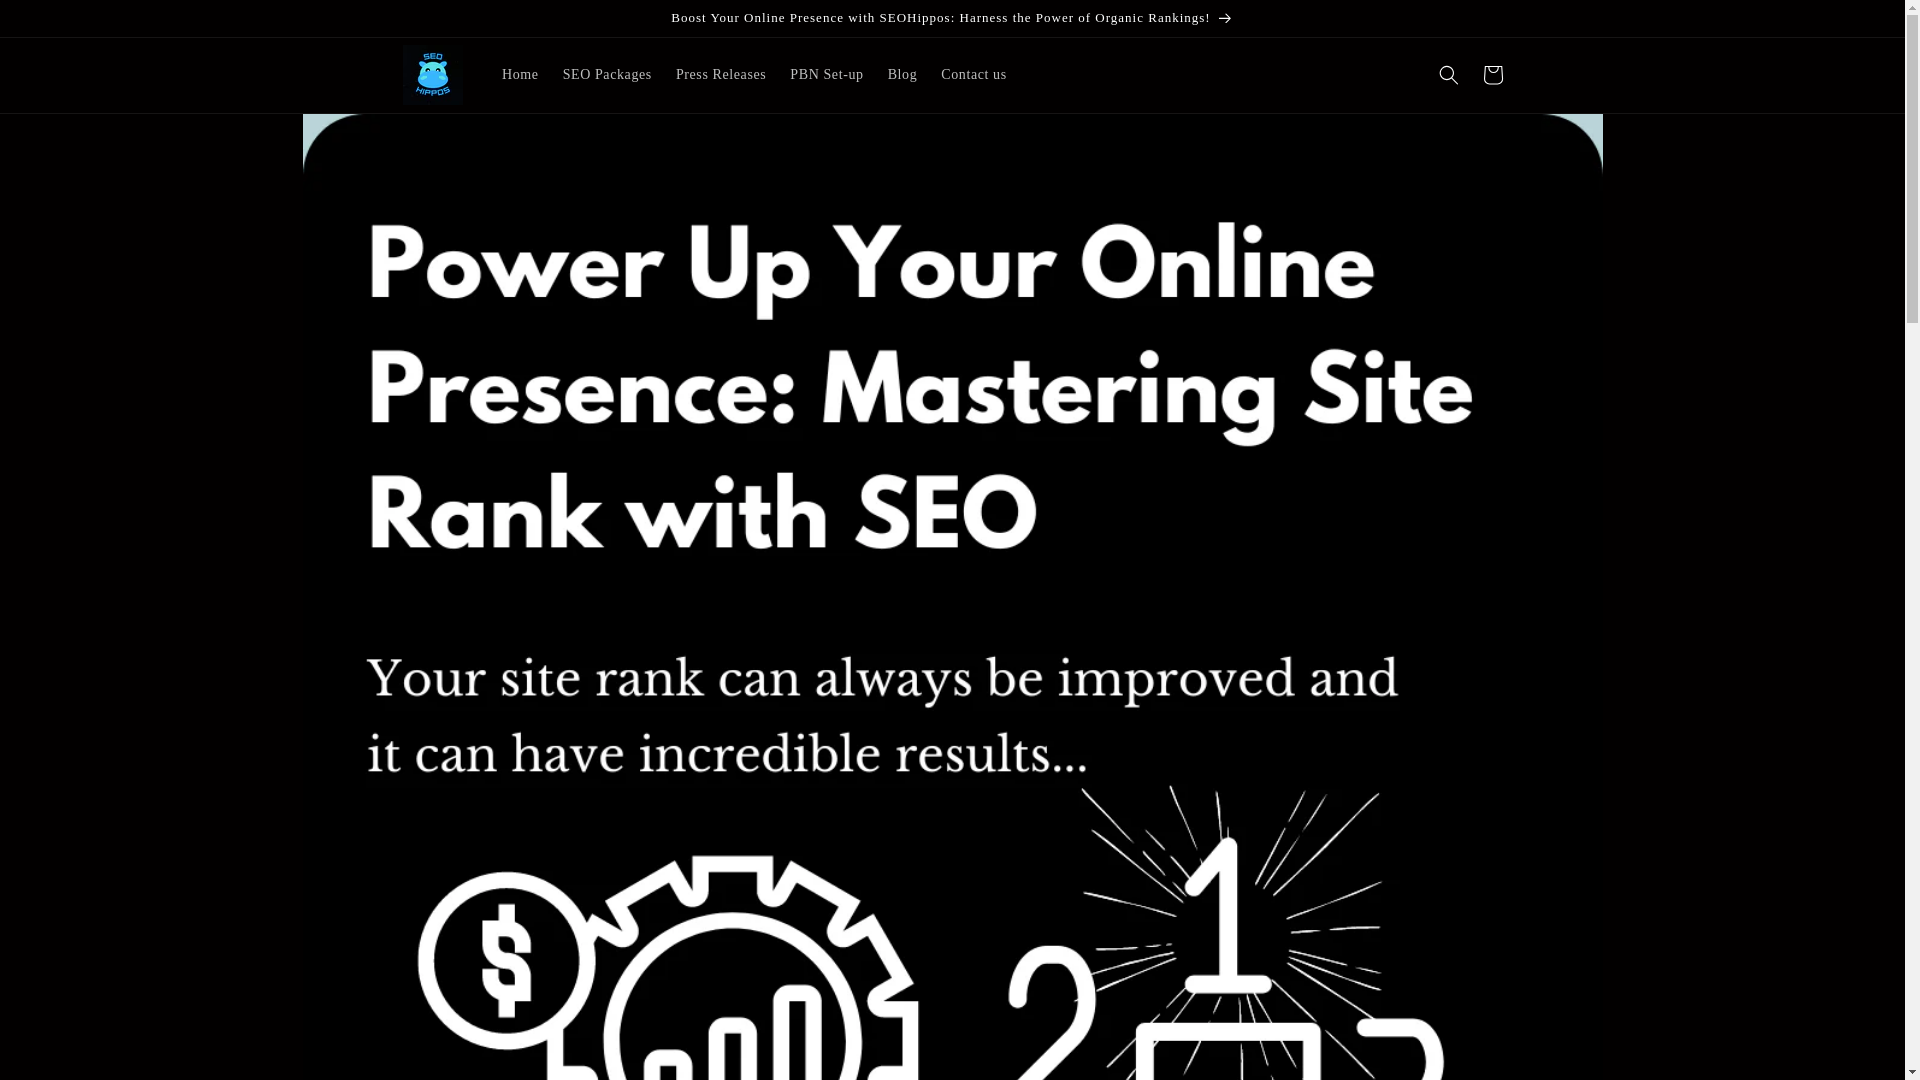 Image resolution: width=1920 pixels, height=1080 pixels. I want to click on Cart, so click(1492, 74).